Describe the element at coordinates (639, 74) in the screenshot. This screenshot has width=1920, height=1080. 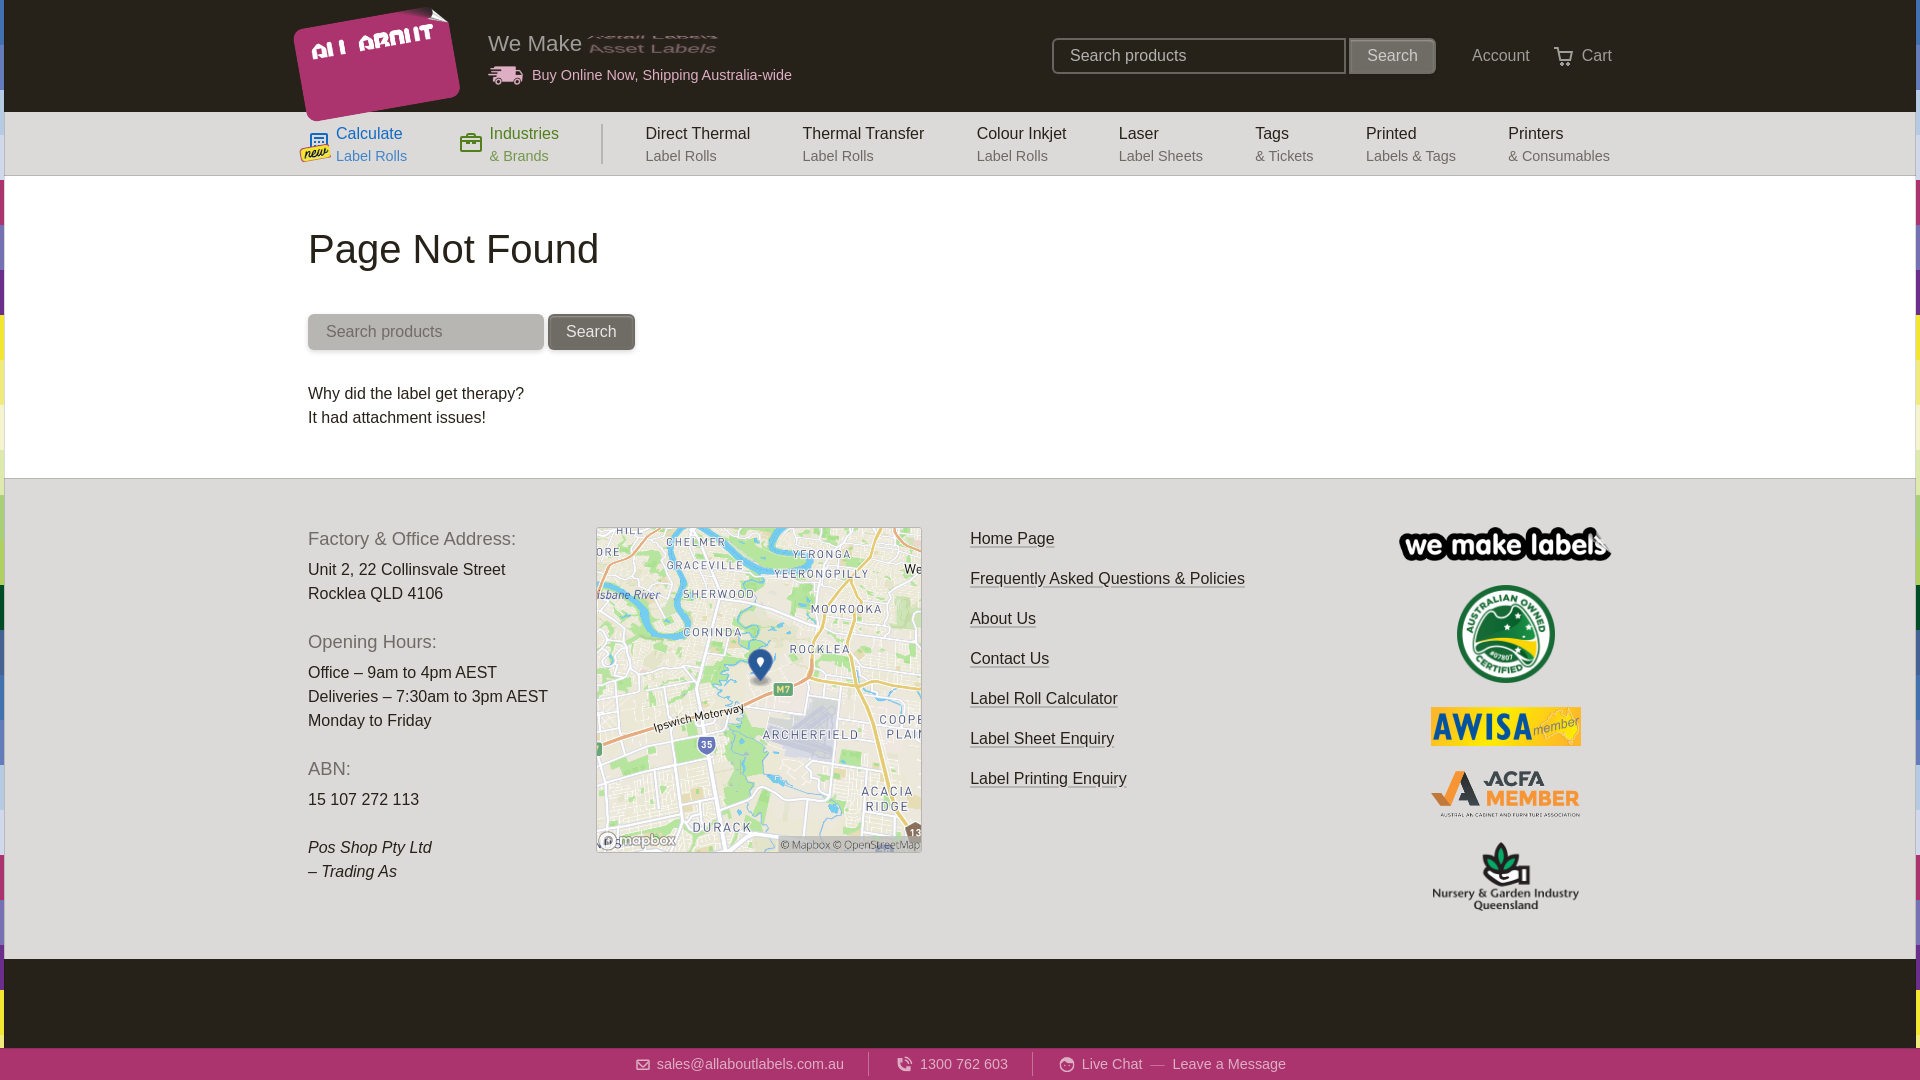
I see `Buy Online Now, Shipping Australia-wide` at that location.